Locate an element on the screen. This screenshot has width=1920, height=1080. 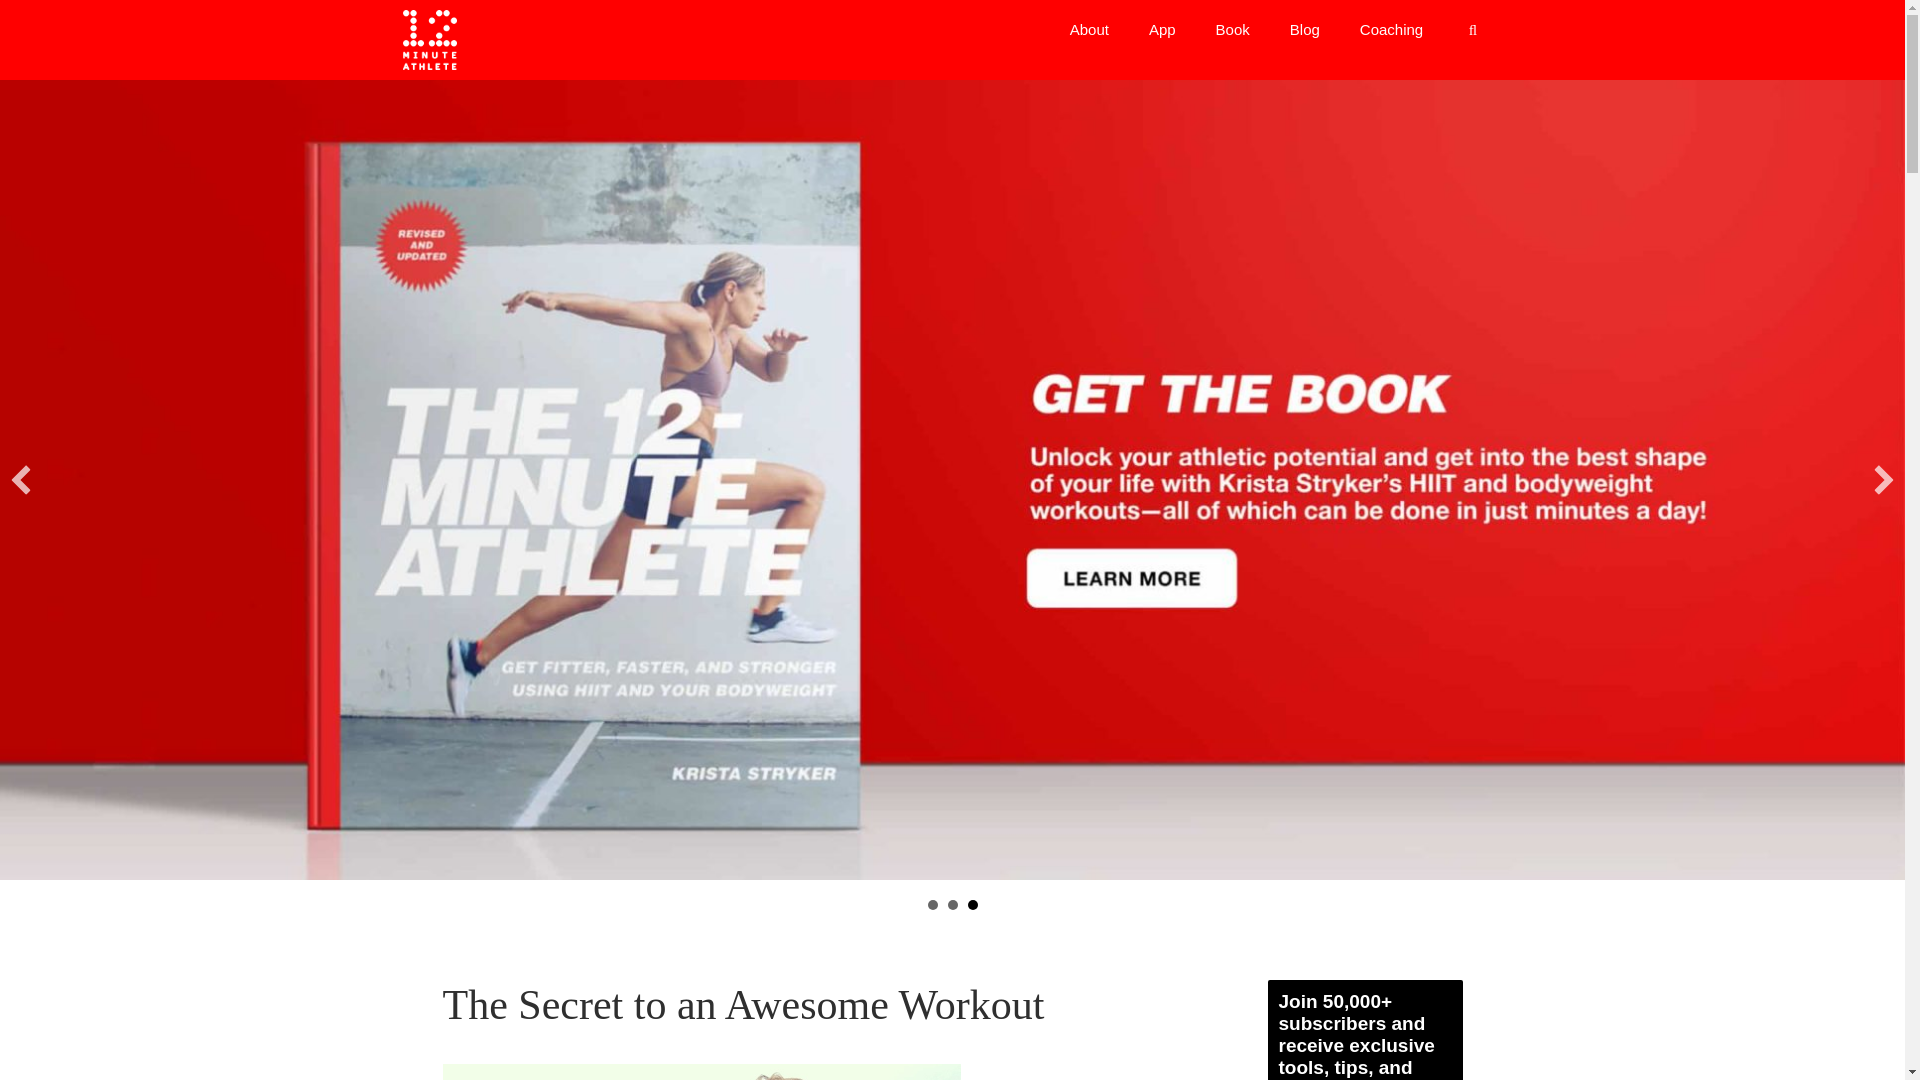
App is located at coordinates (1162, 30).